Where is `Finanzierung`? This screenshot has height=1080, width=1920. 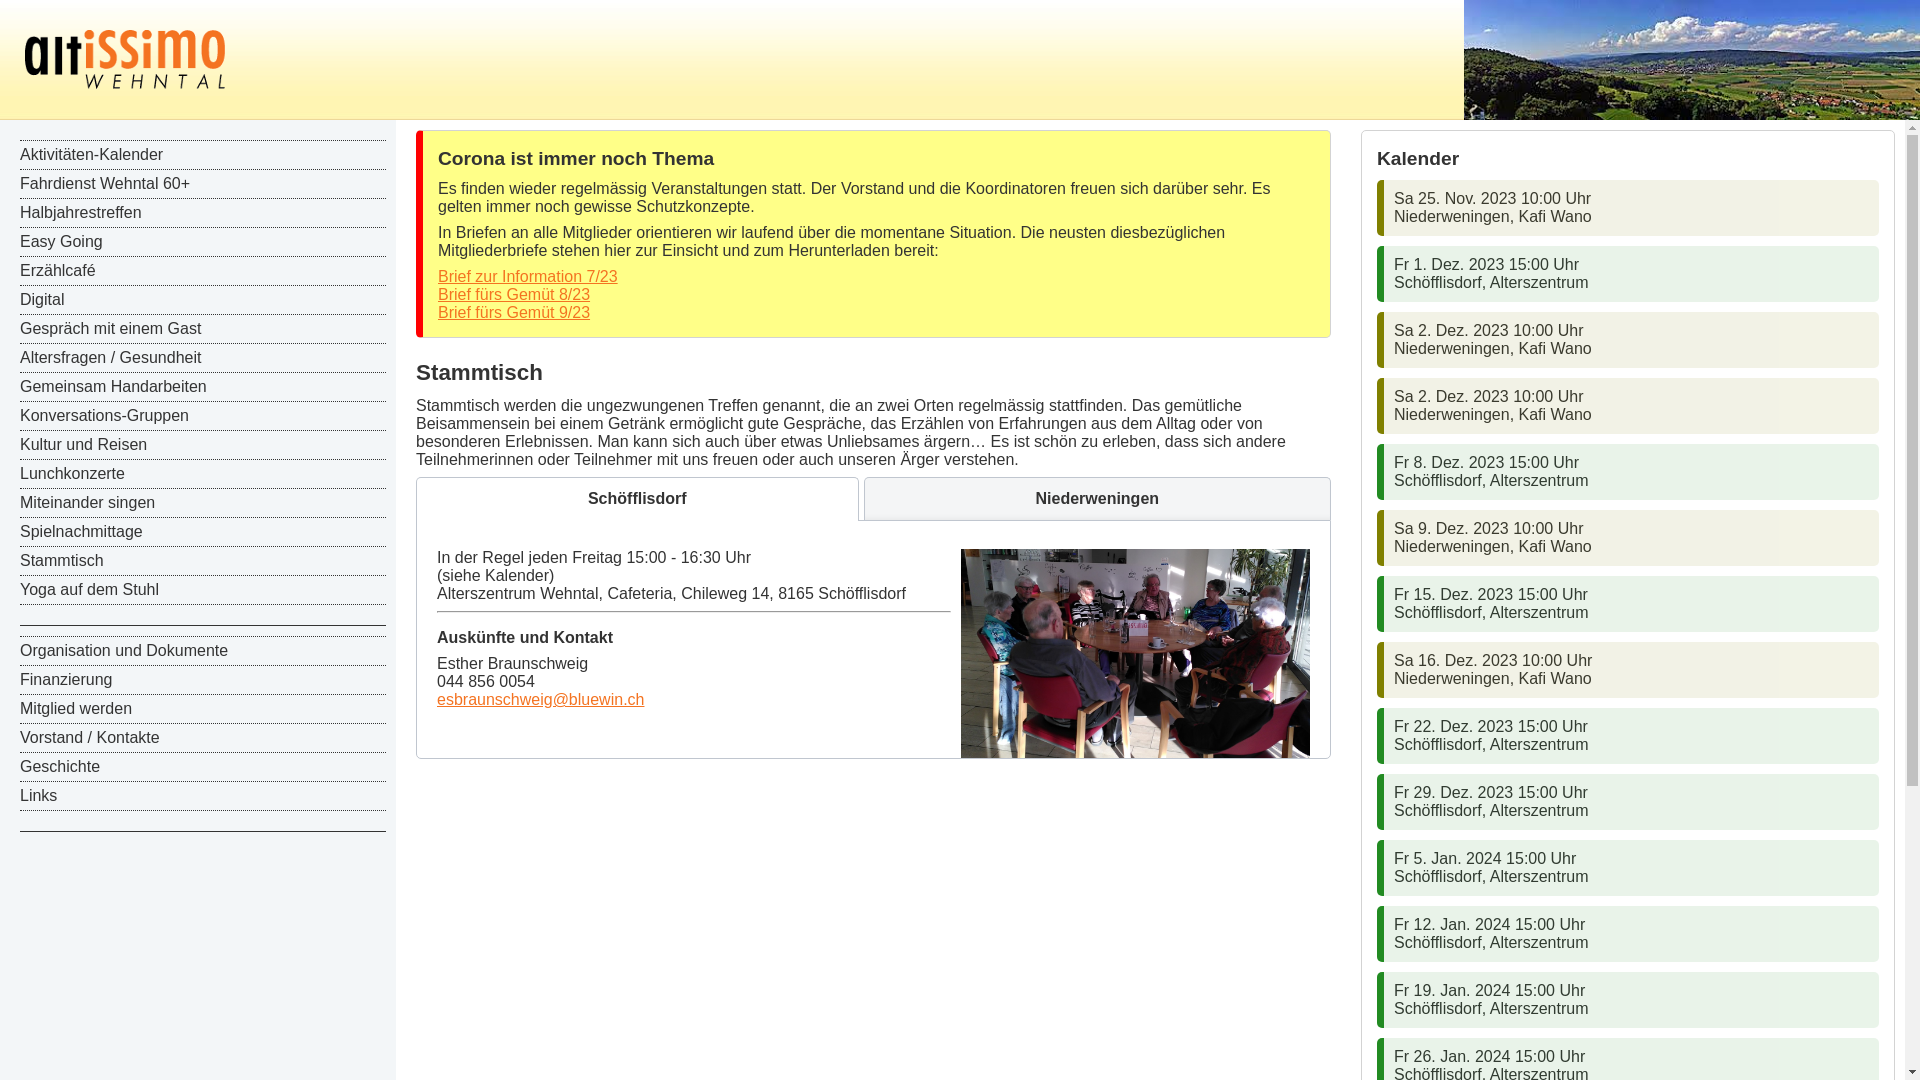 Finanzierung is located at coordinates (203, 680).